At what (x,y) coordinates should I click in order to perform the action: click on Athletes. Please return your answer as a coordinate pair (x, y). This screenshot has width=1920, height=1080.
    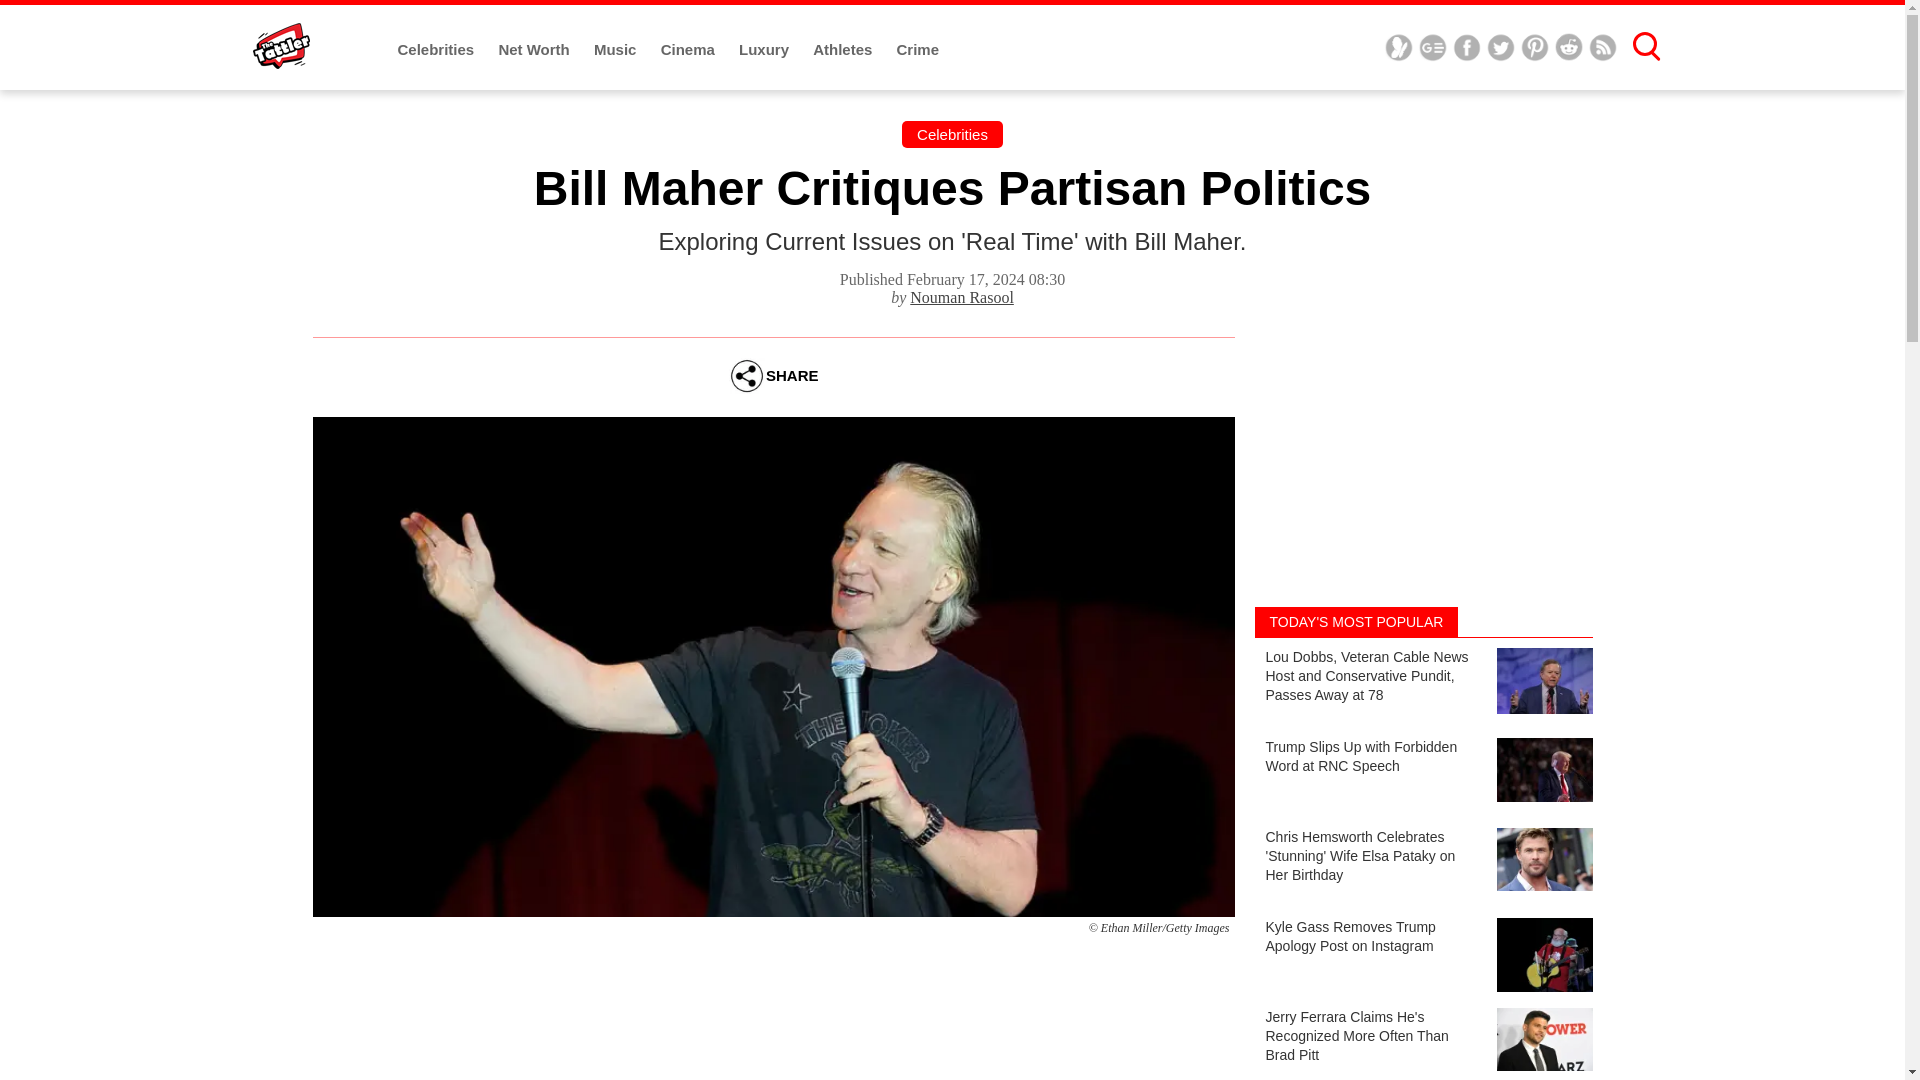
    Looking at the image, I should click on (844, 50).